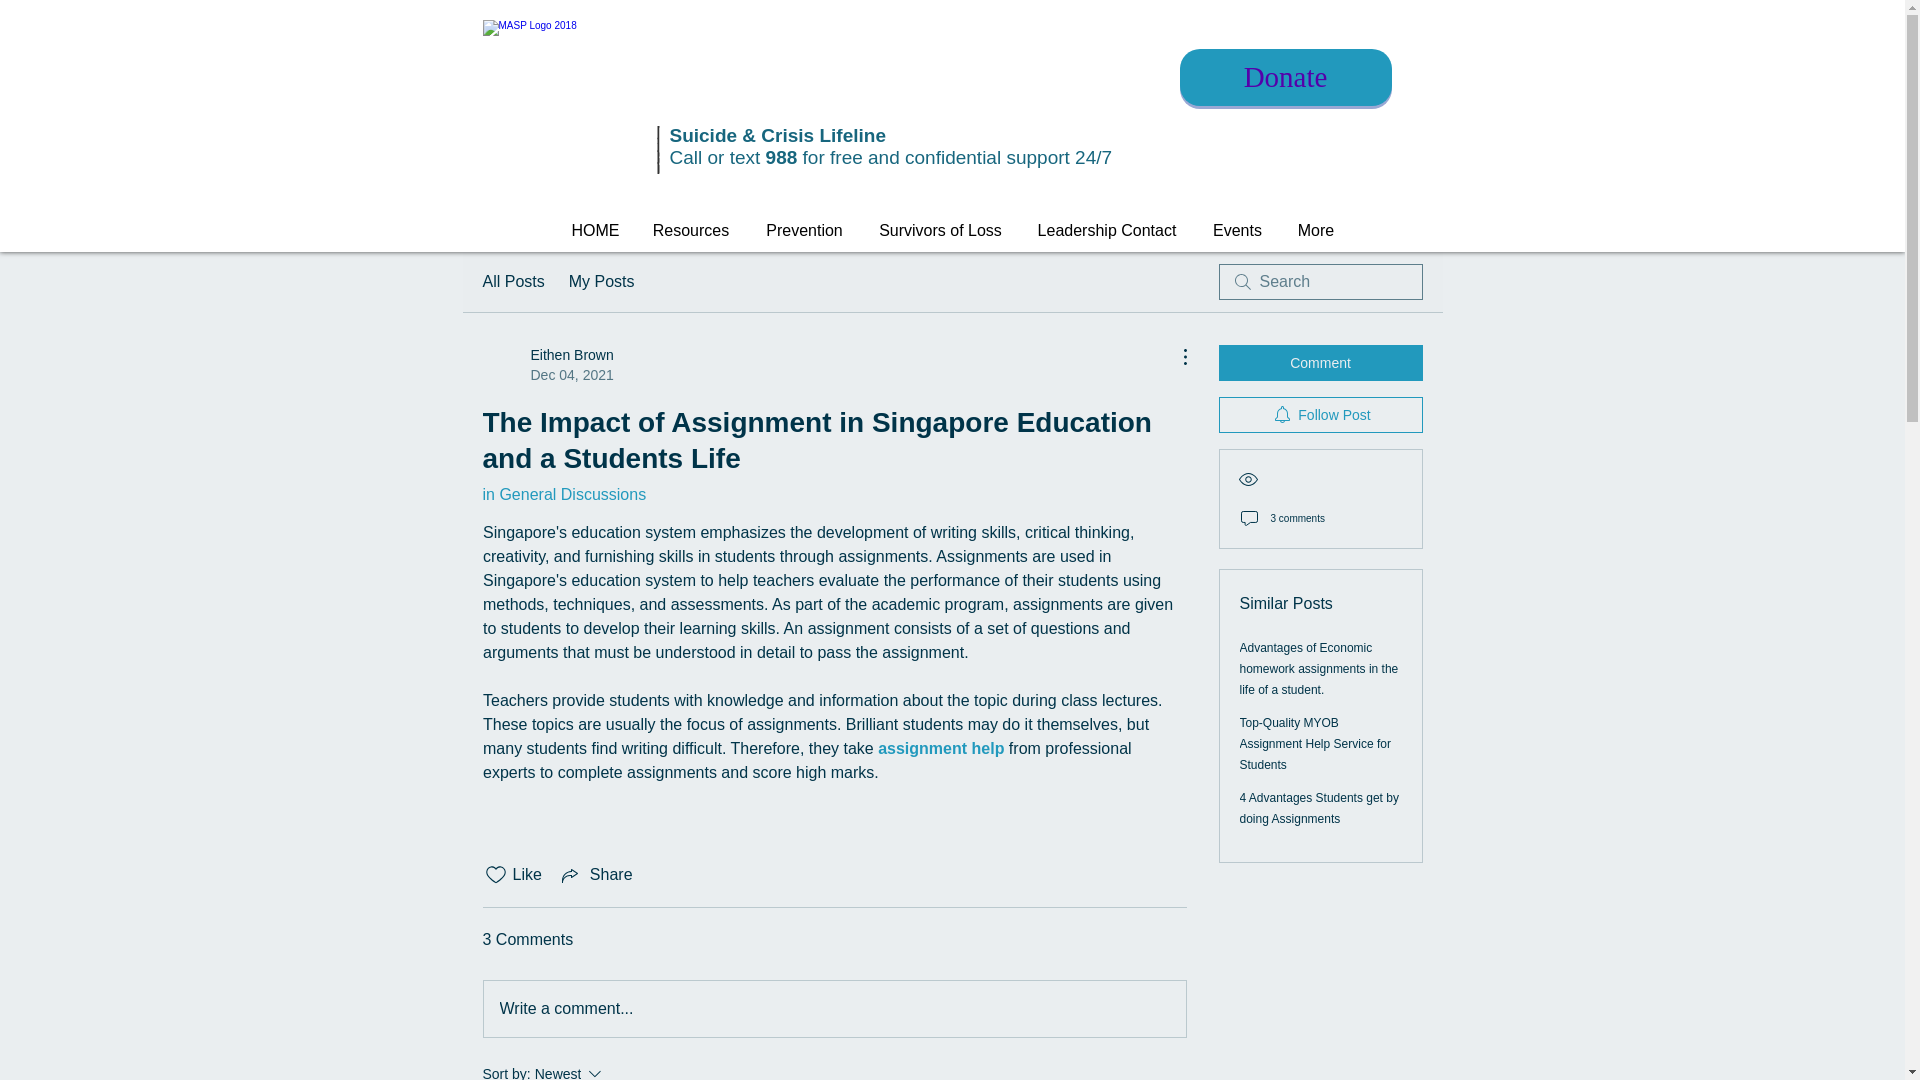 Image resolution: width=1920 pixels, height=1080 pixels. I want to click on Events, so click(512, 282).